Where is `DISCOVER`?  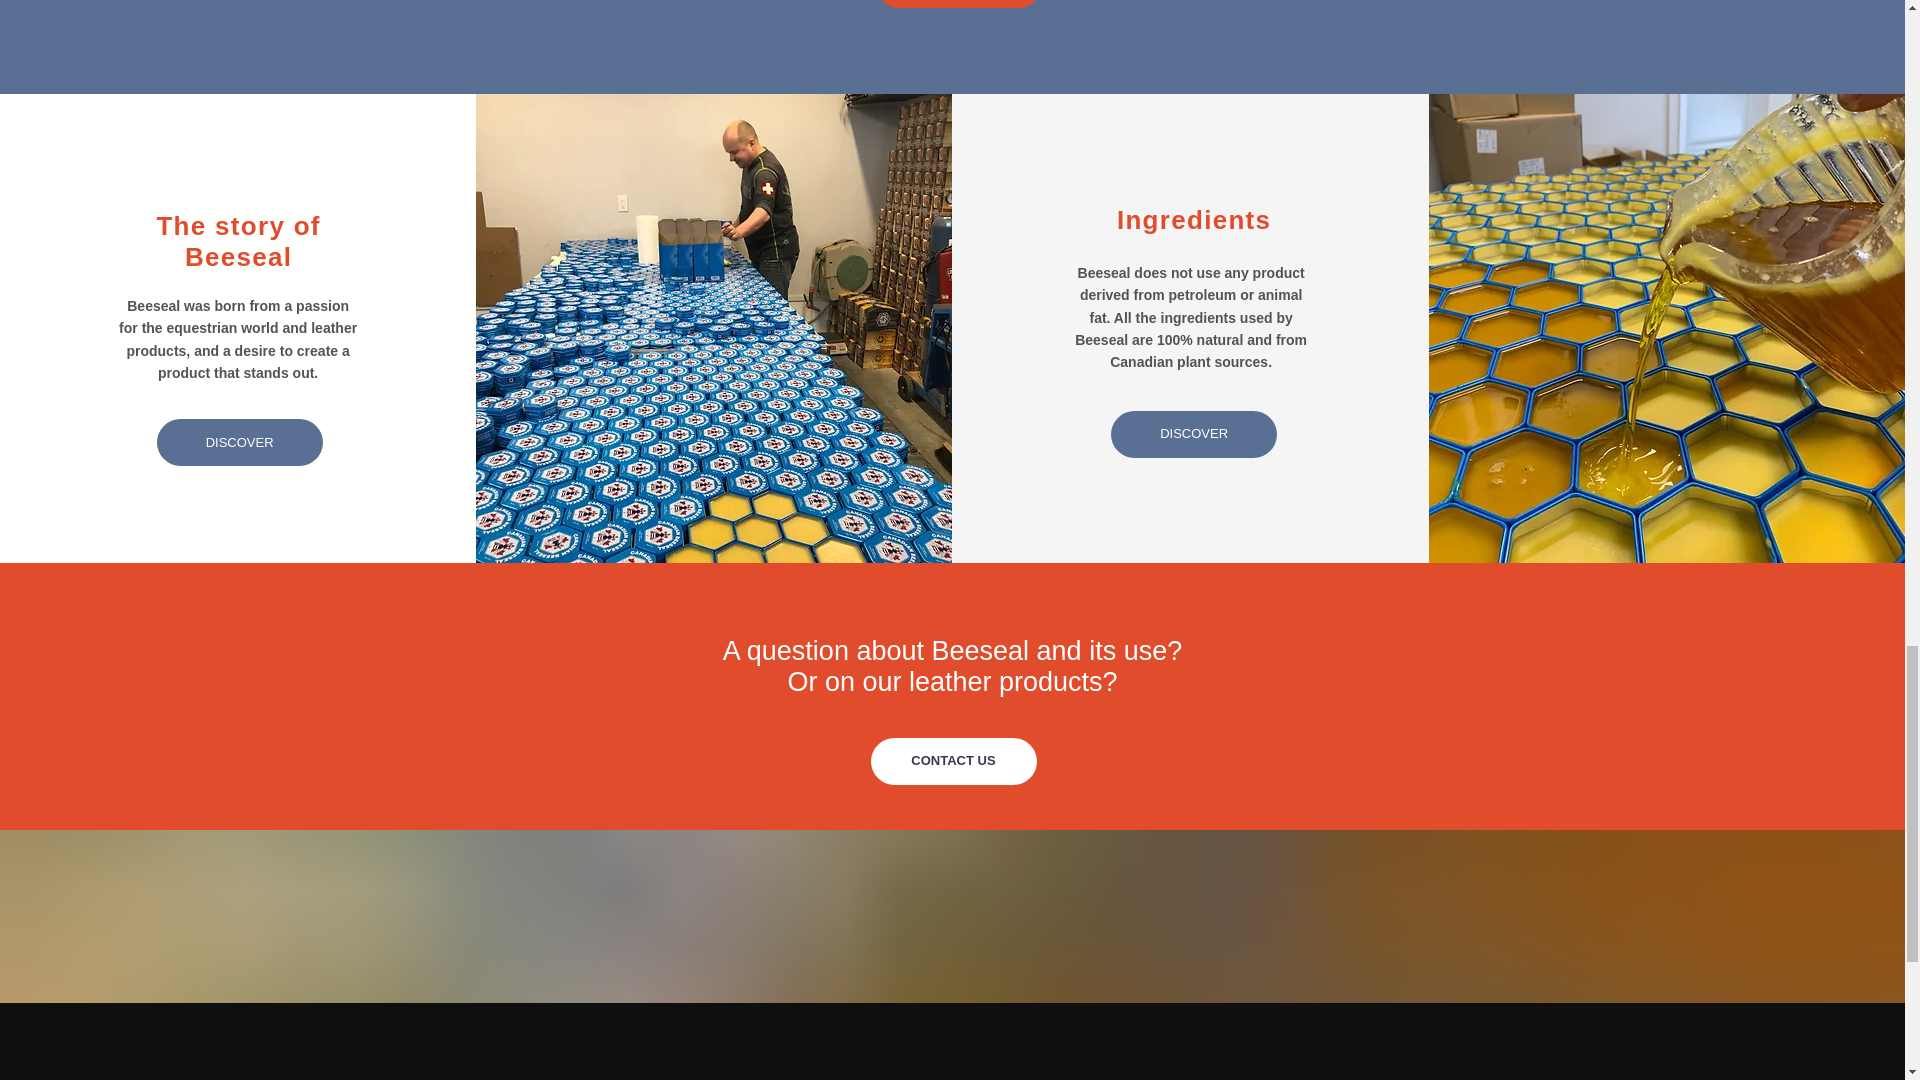
DISCOVER is located at coordinates (1194, 434).